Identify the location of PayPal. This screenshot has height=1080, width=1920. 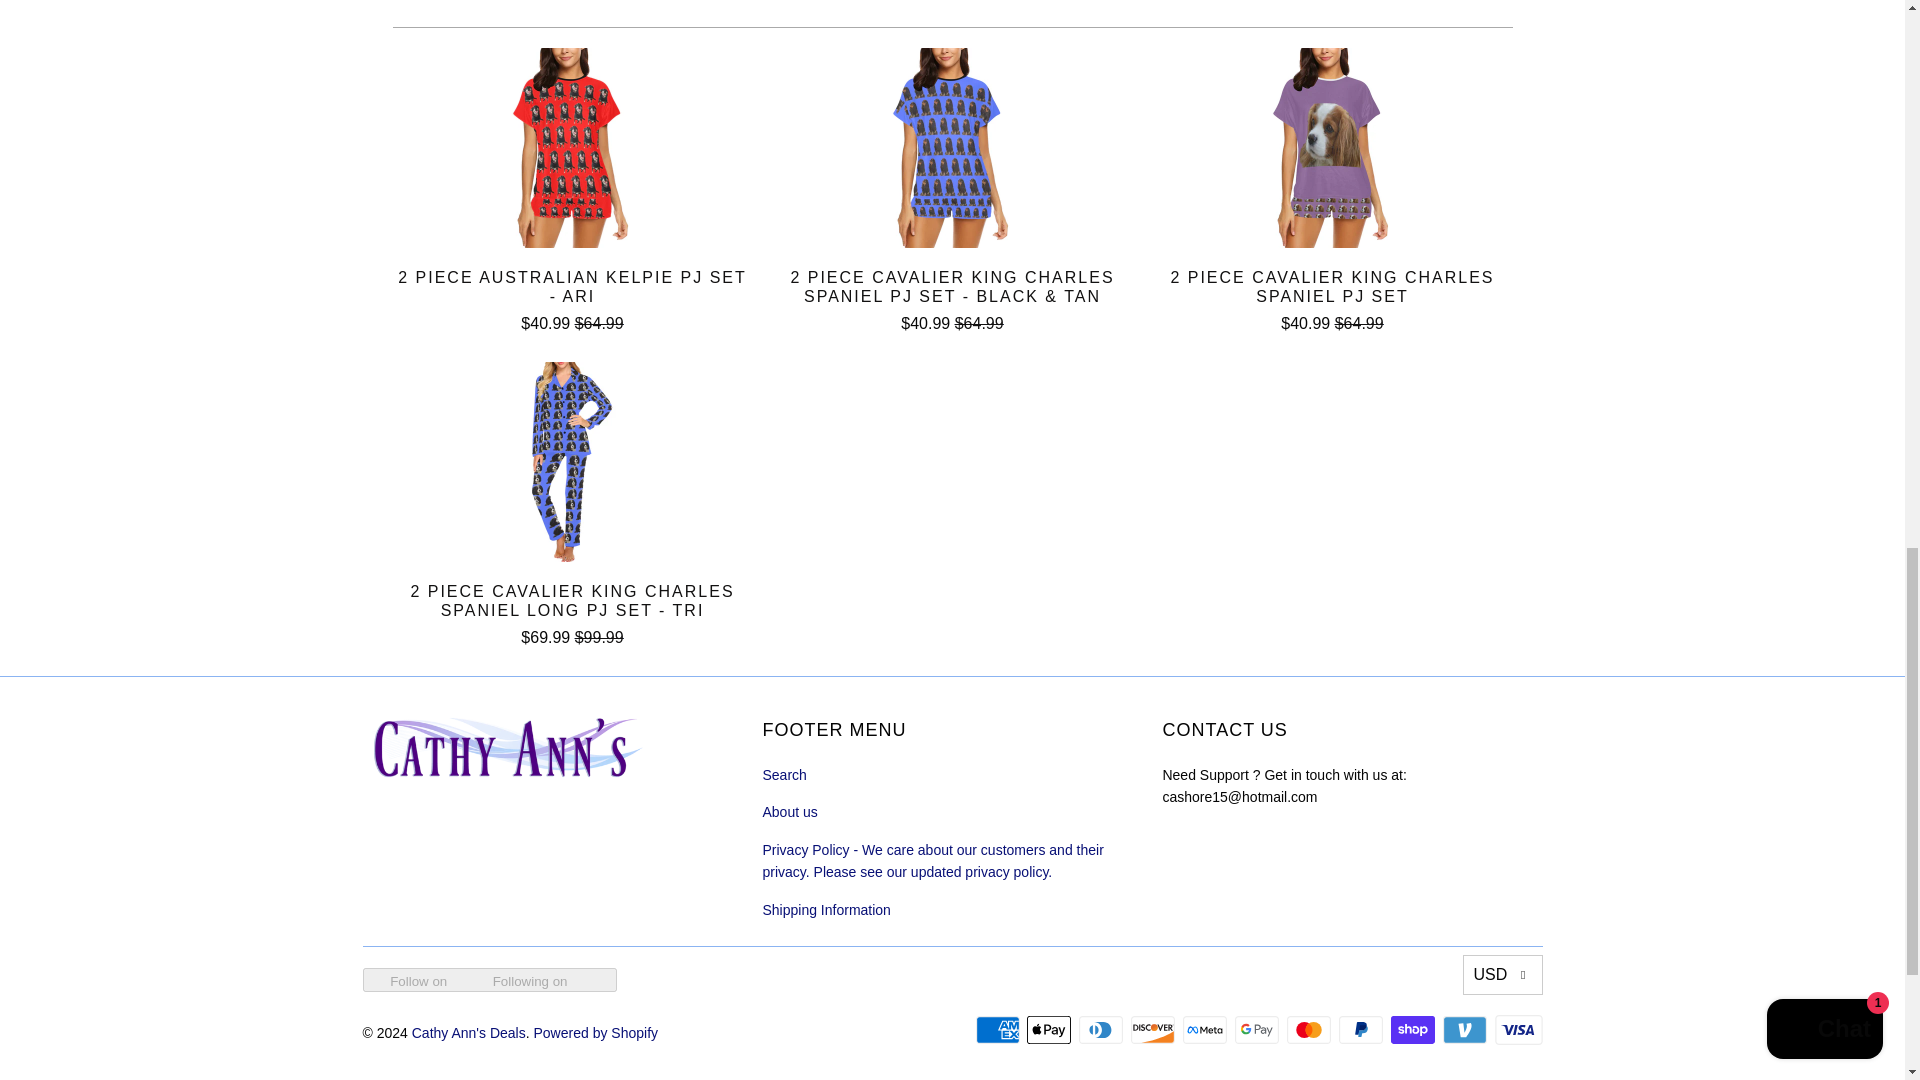
(1362, 1030).